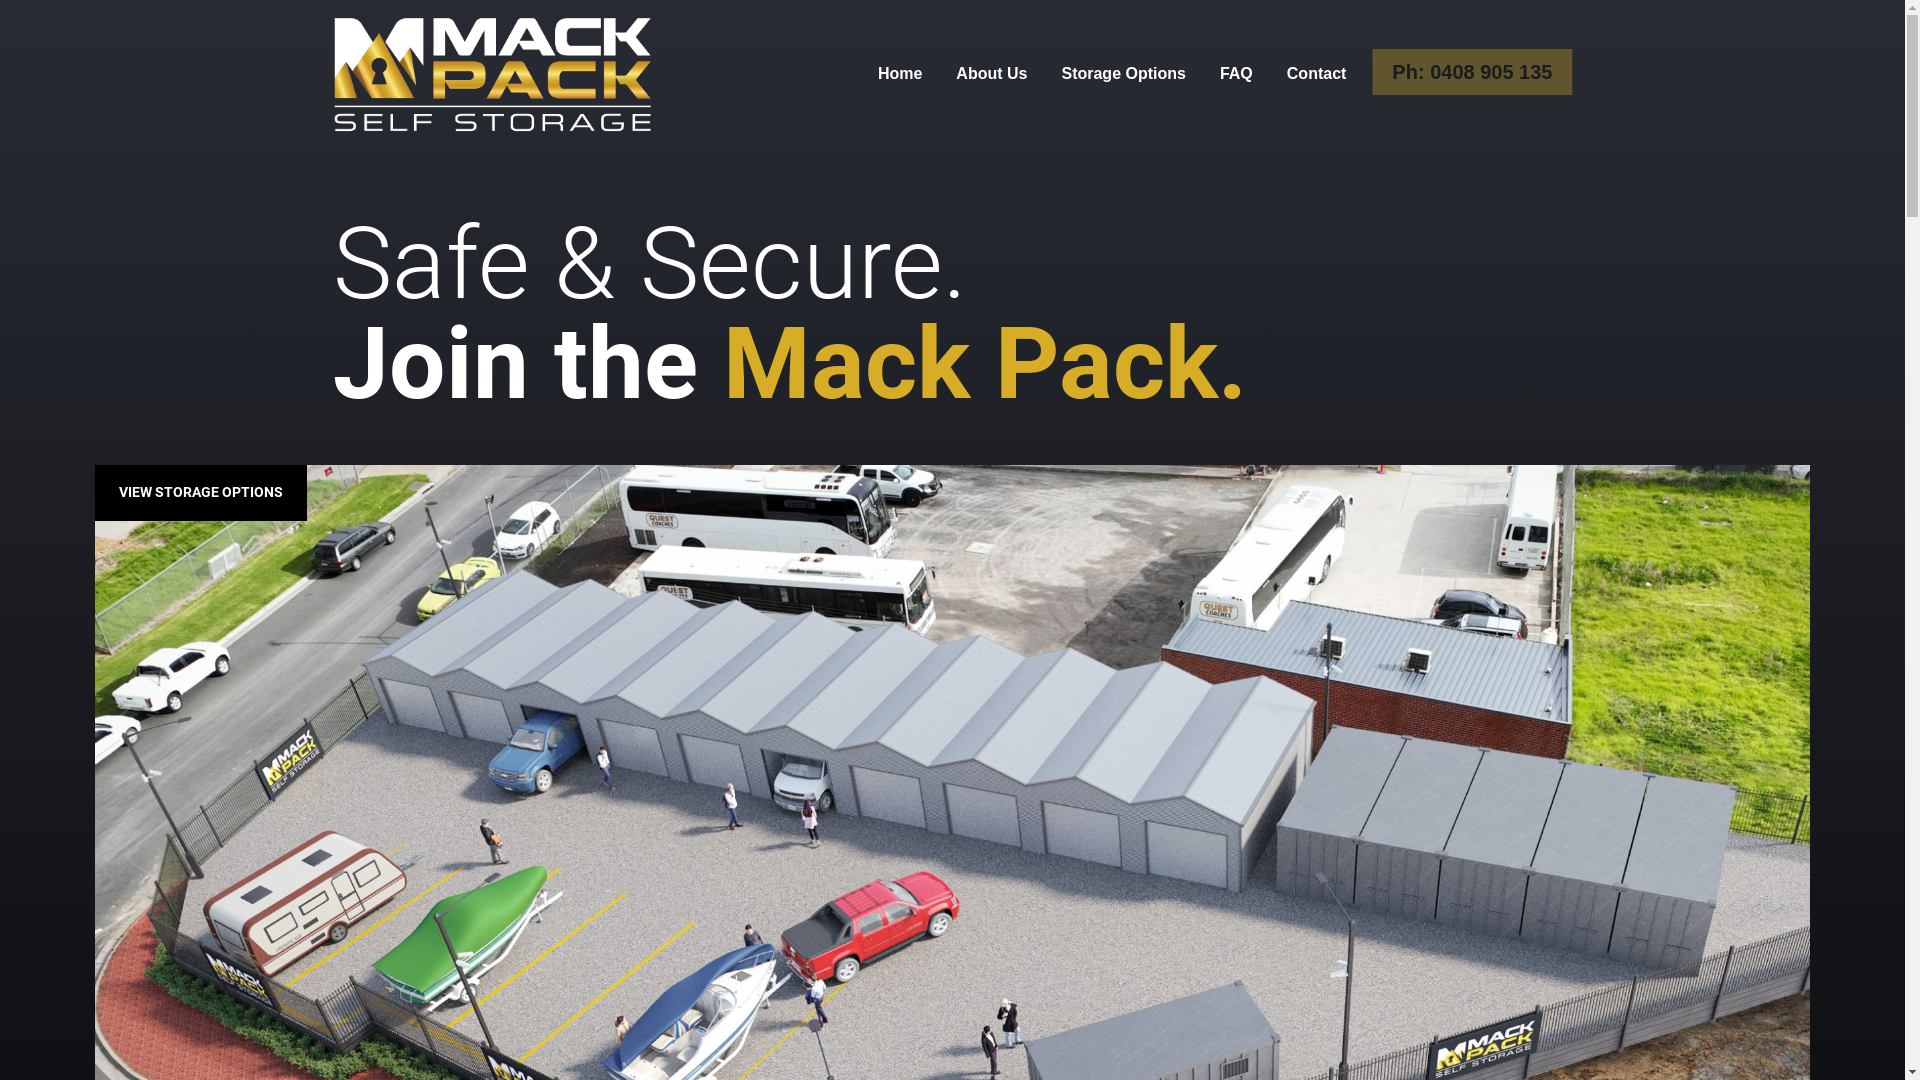  What do you see at coordinates (201, 493) in the screenshot?
I see `VIEW STORAGE OPTIONS` at bounding box center [201, 493].